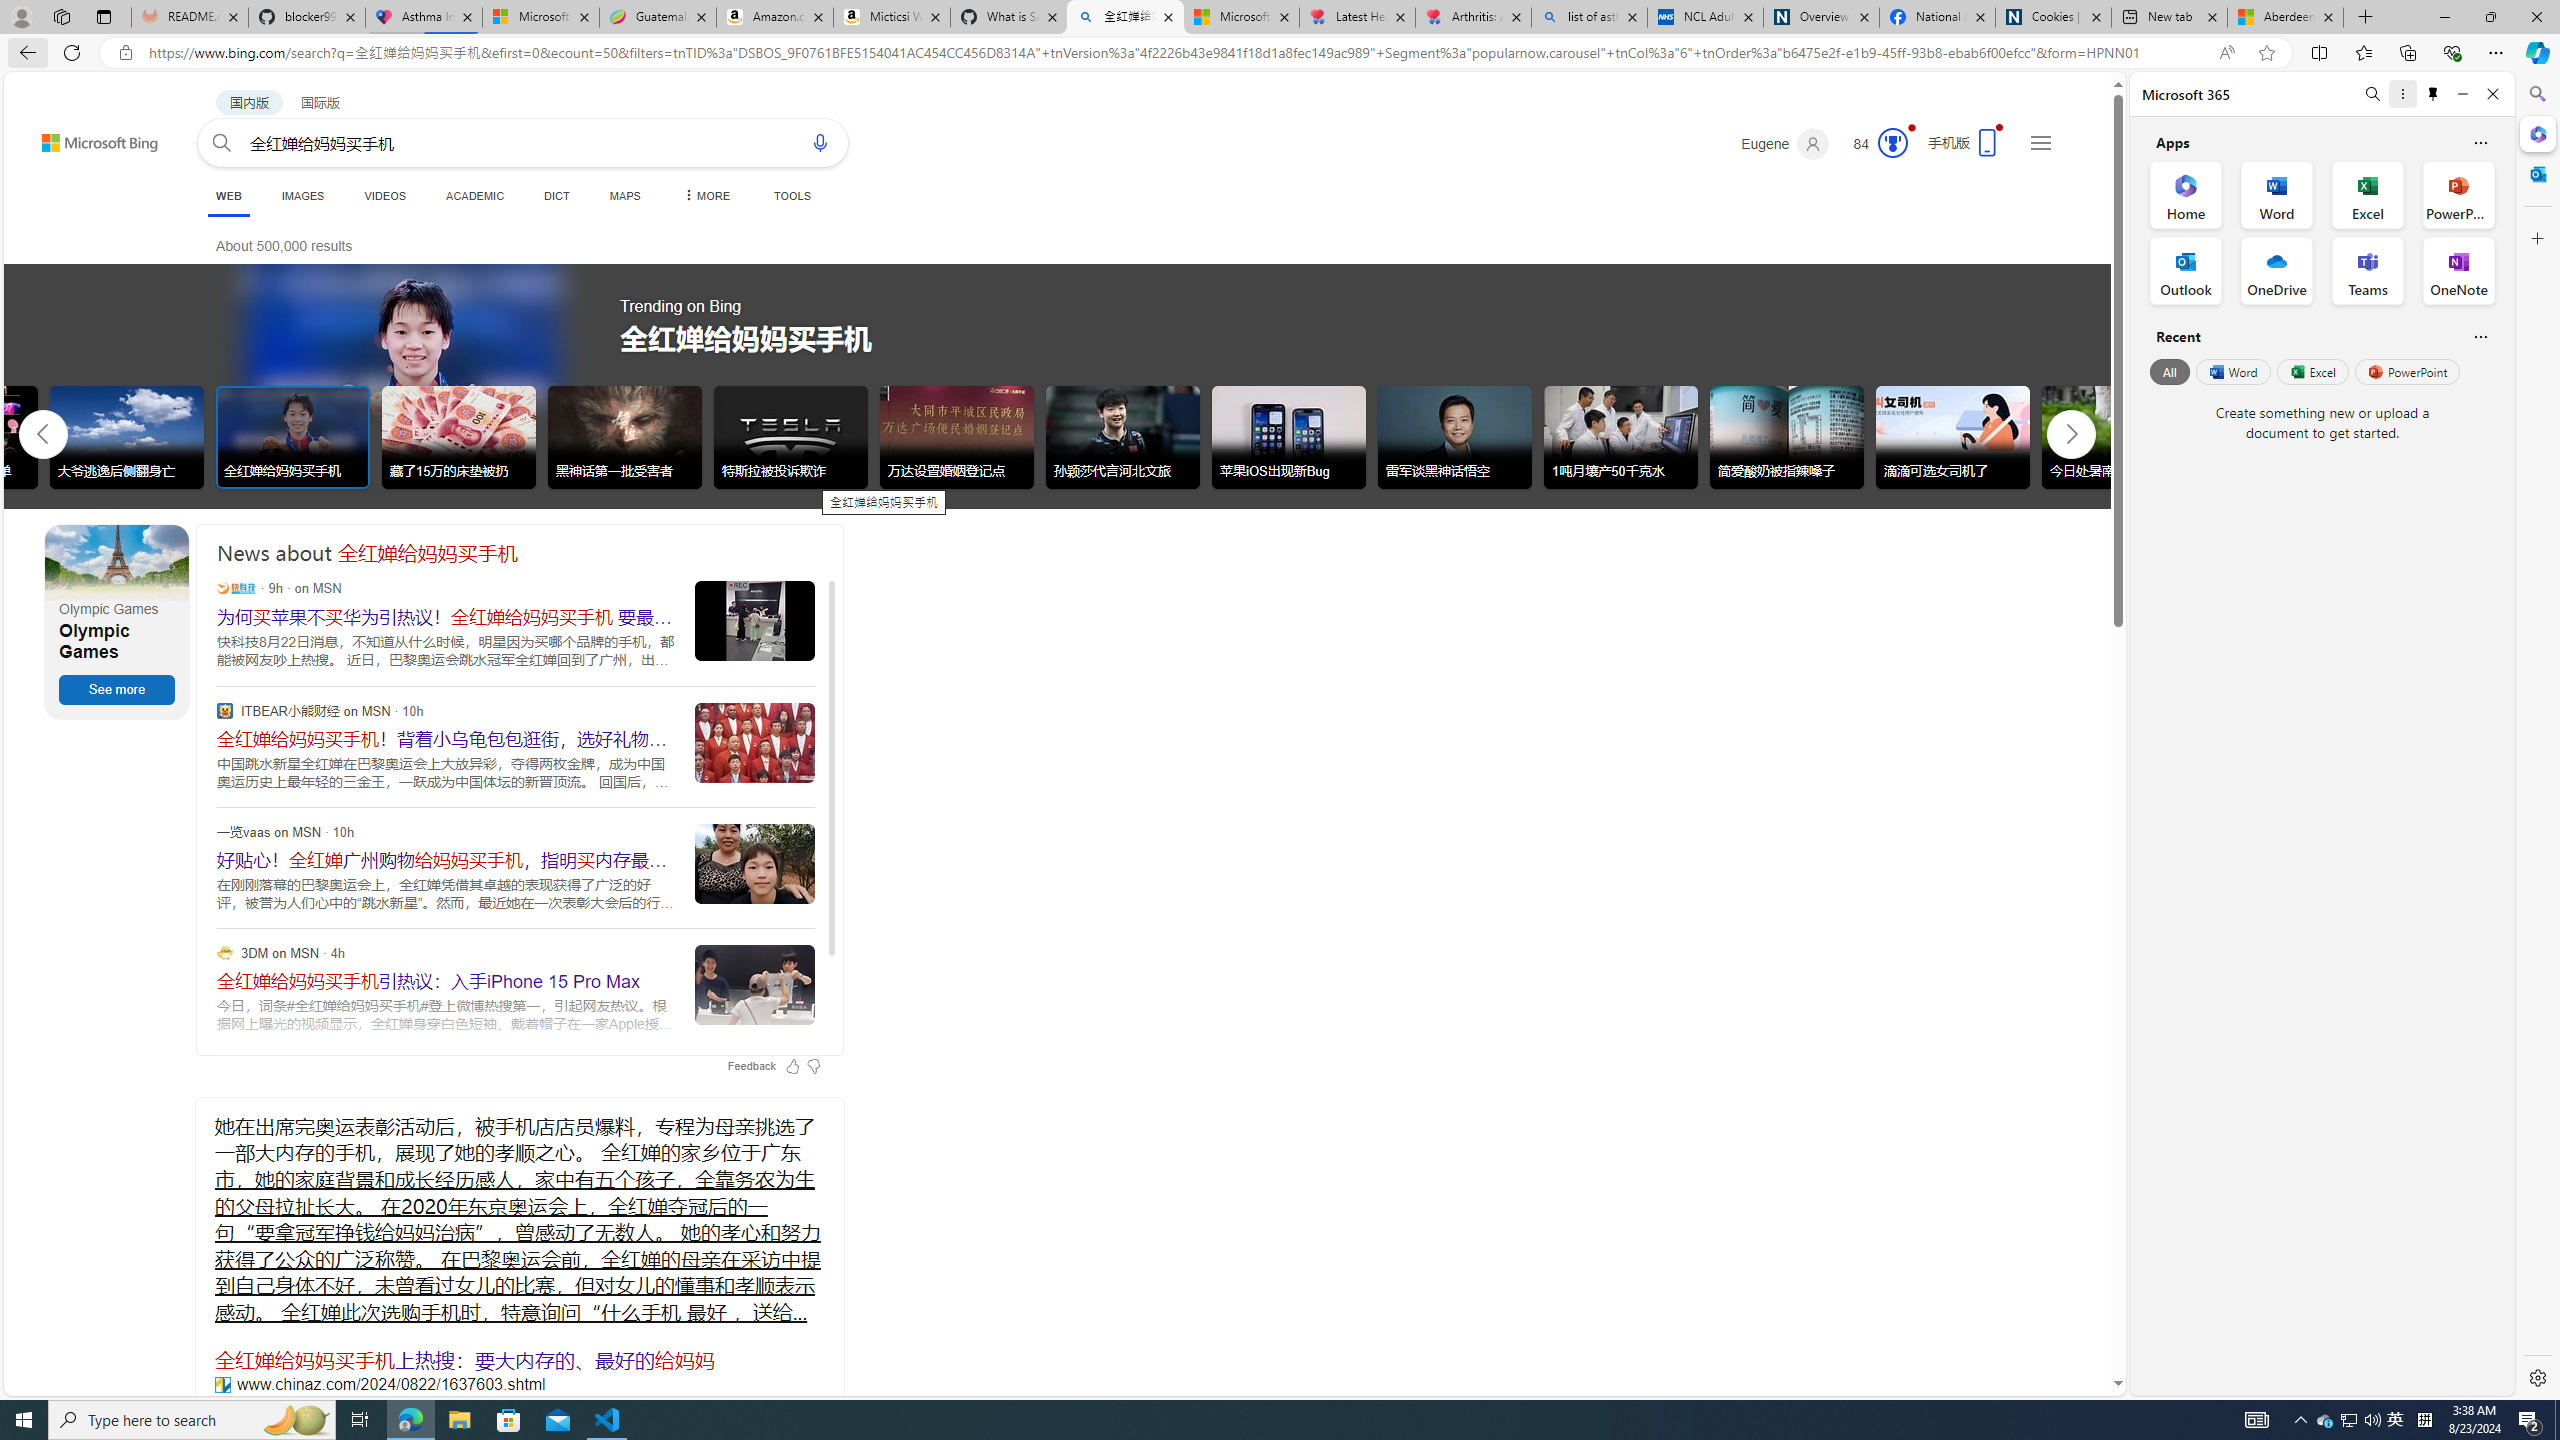  I want to click on www.chinaz.com/2024/0822/1637603.shtml, so click(222, 1384).